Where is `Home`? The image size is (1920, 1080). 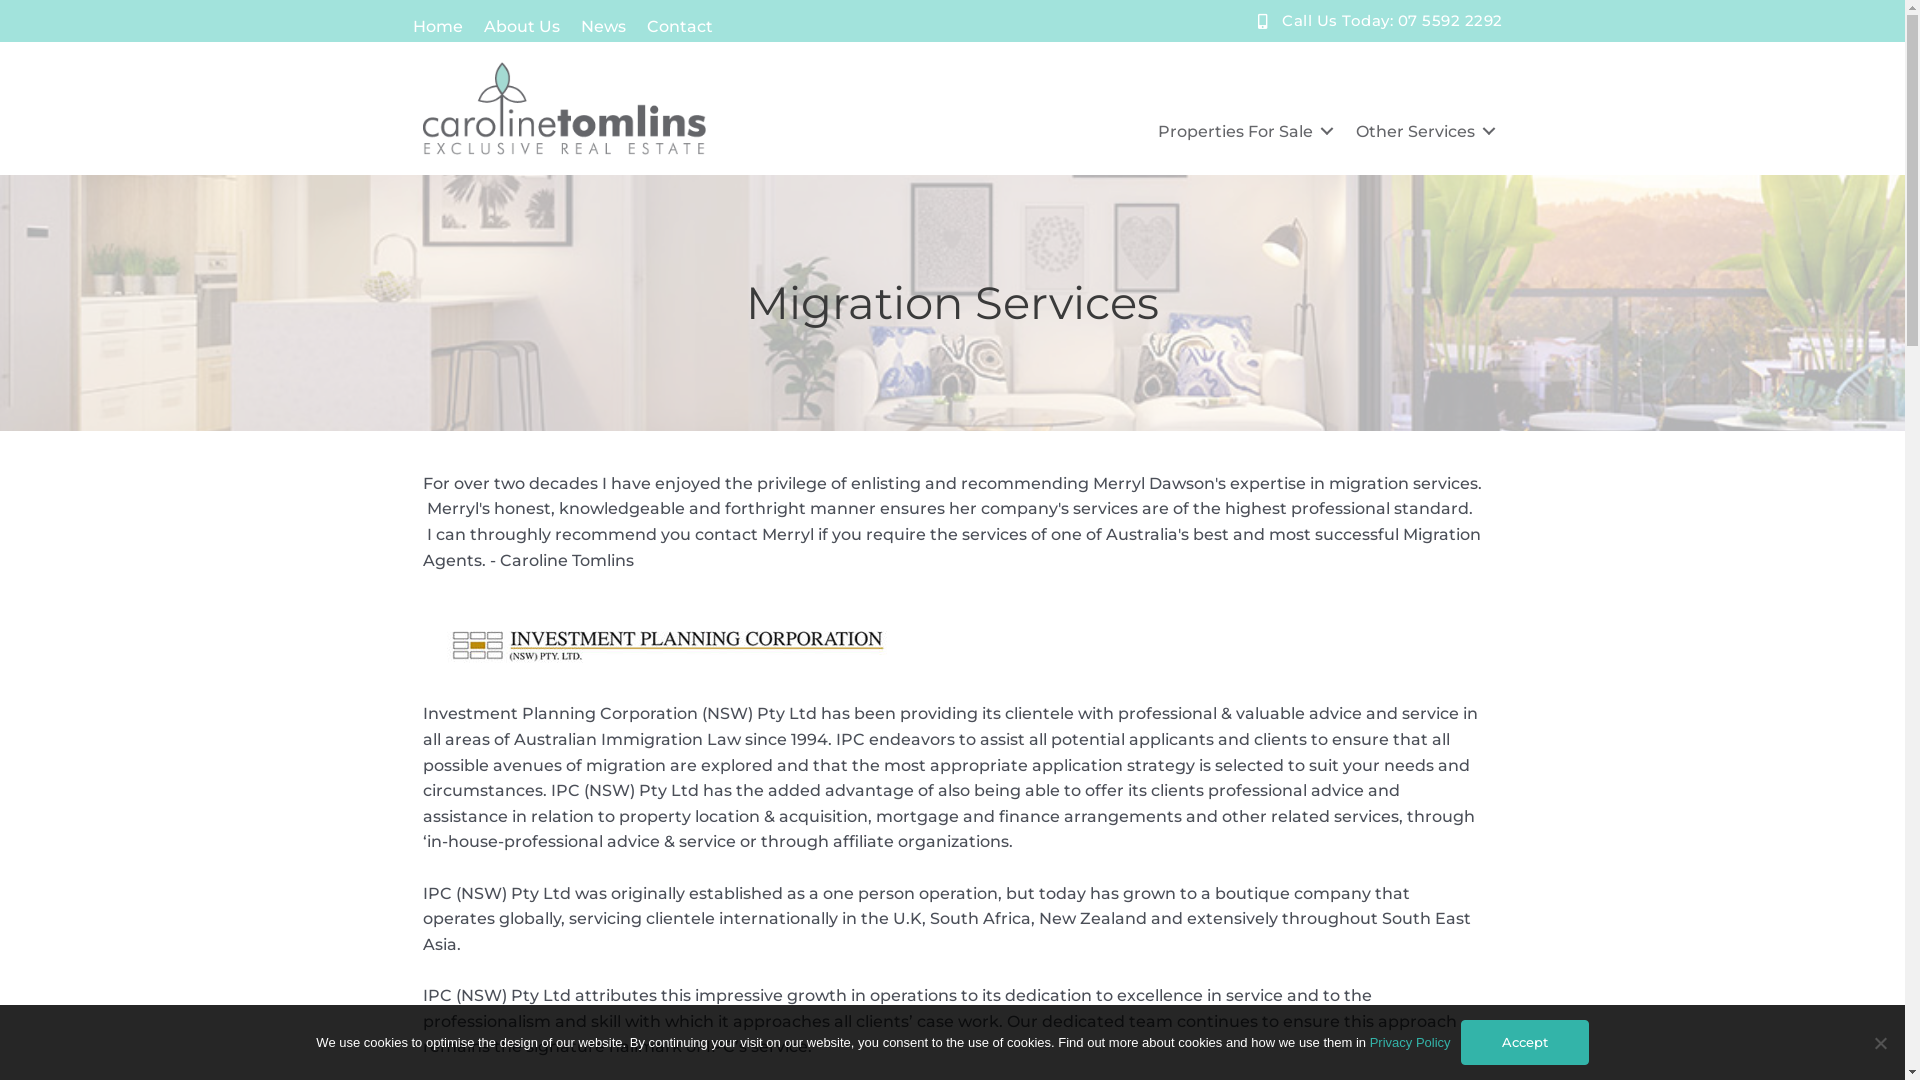
Home is located at coordinates (437, 26).